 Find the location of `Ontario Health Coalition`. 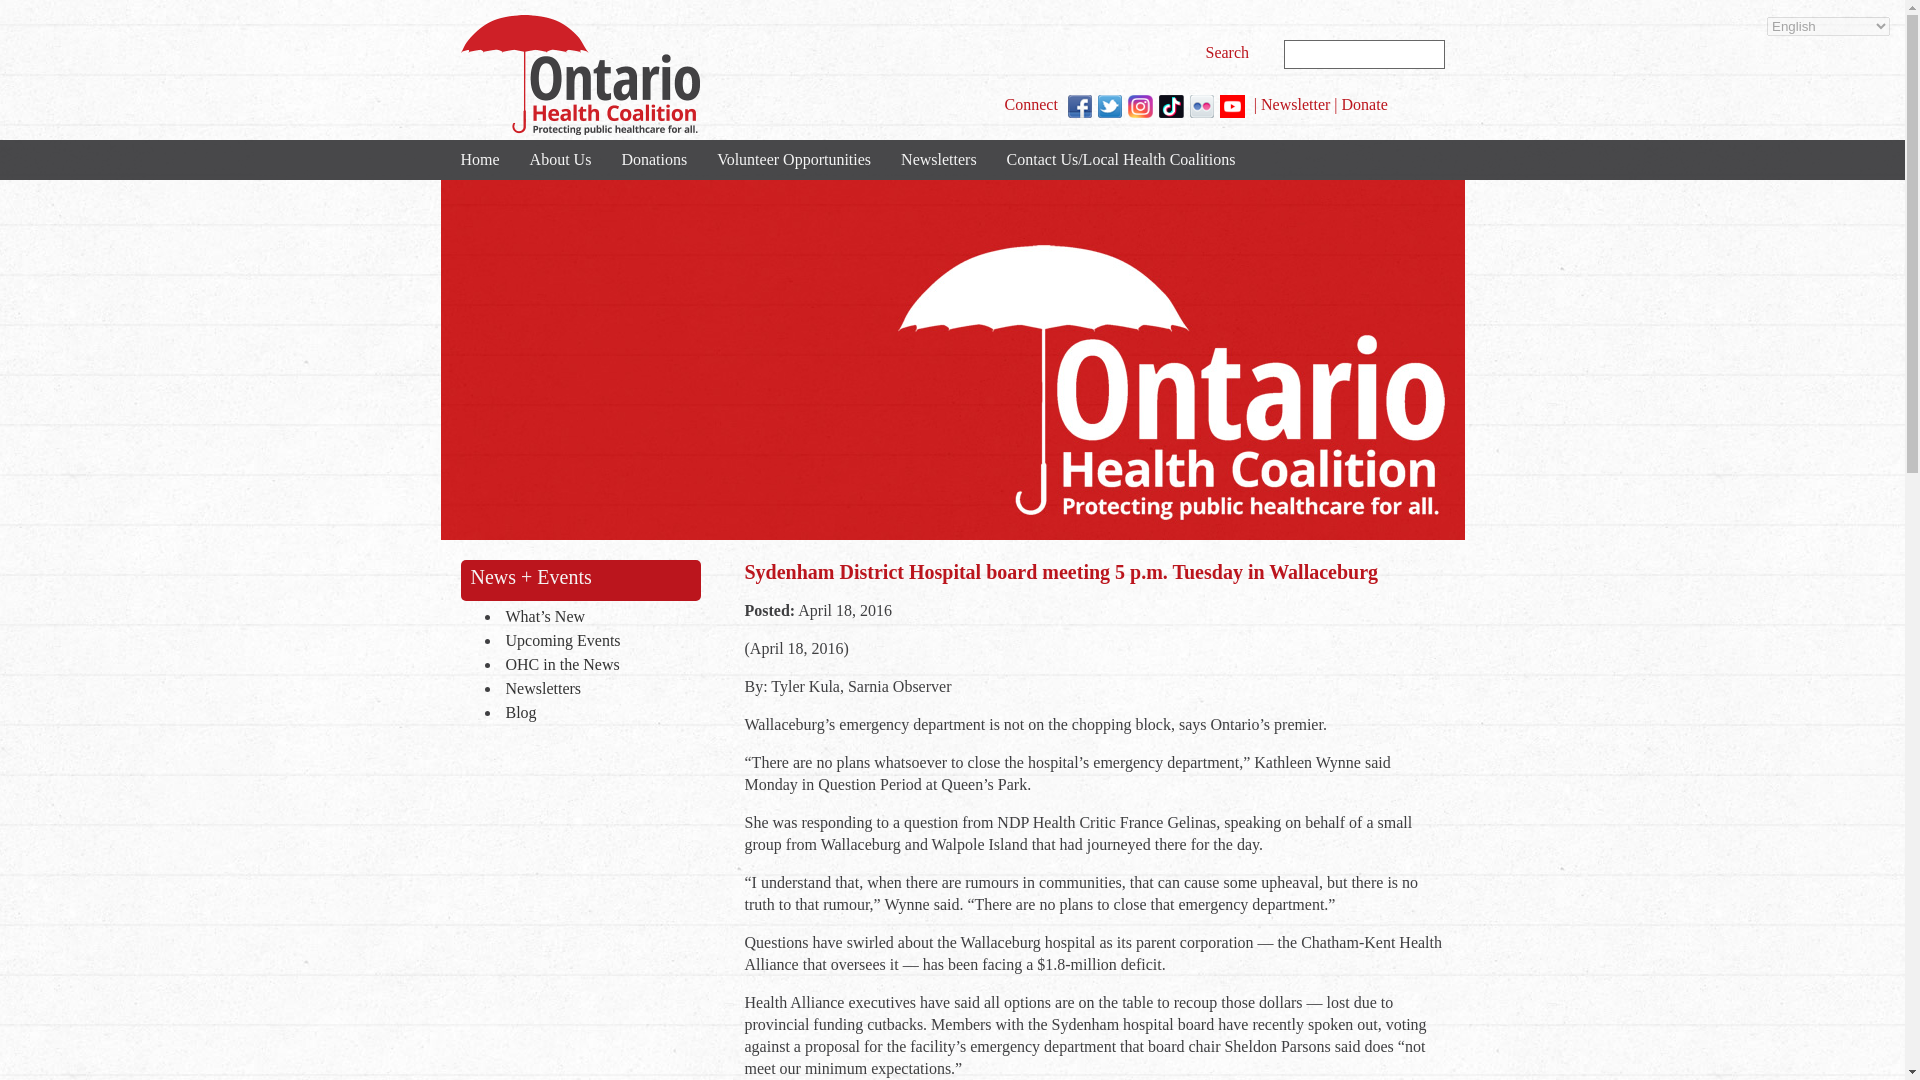

Ontario Health Coalition is located at coordinates (579, 75).